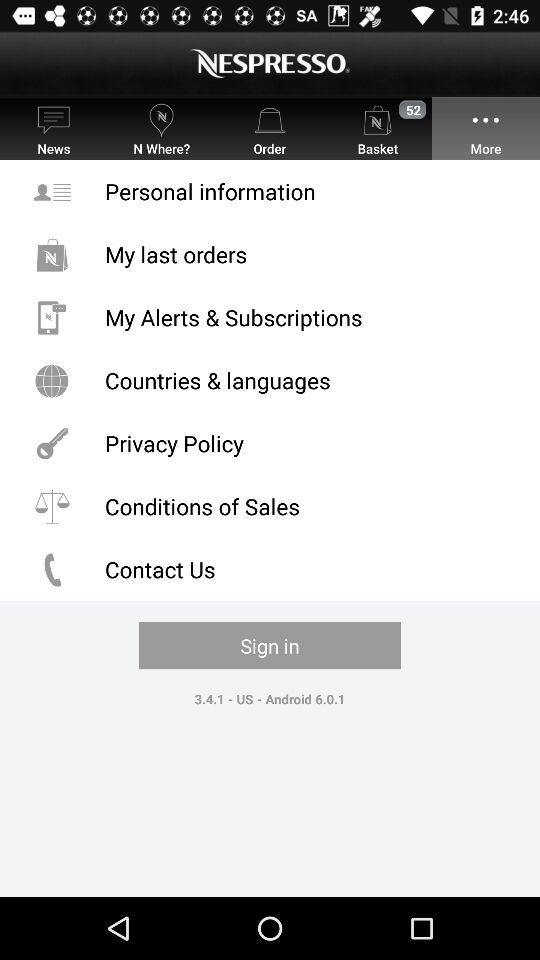 This screenshot has width=540, height=960. I want to click on scroll to the my alerts & subscriptions  item, so click(270, 318).